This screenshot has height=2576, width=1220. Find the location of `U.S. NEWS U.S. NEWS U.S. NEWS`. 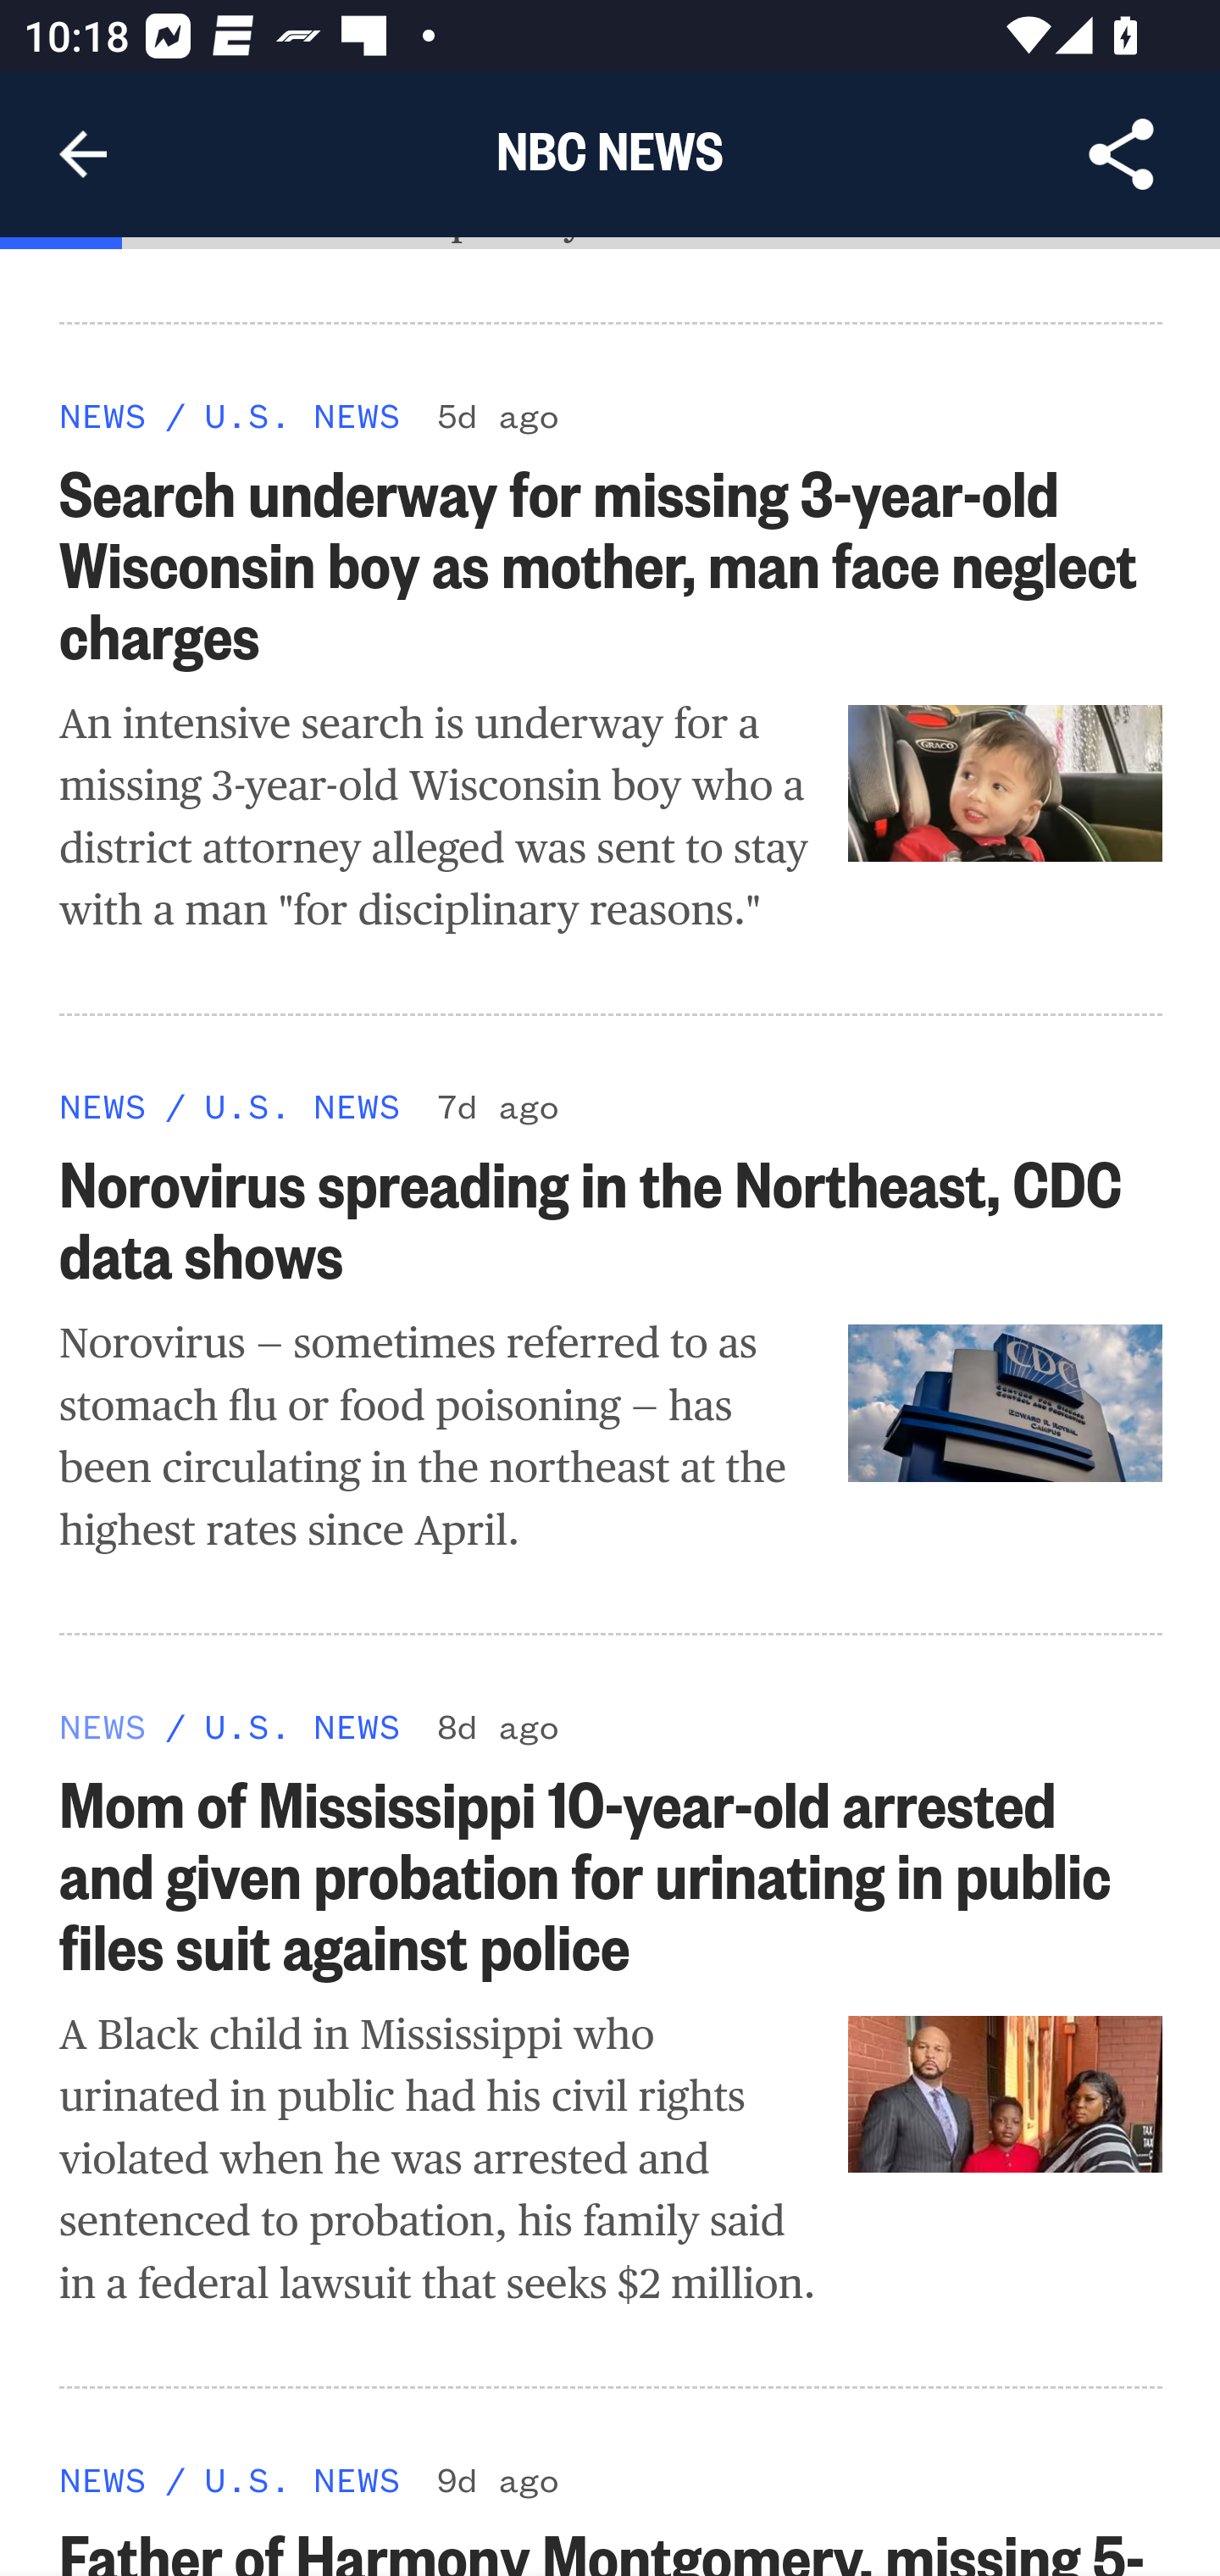

U.S. NEWS U.S. NEWS U.S. NEWS is located at coordinates (302, 414).